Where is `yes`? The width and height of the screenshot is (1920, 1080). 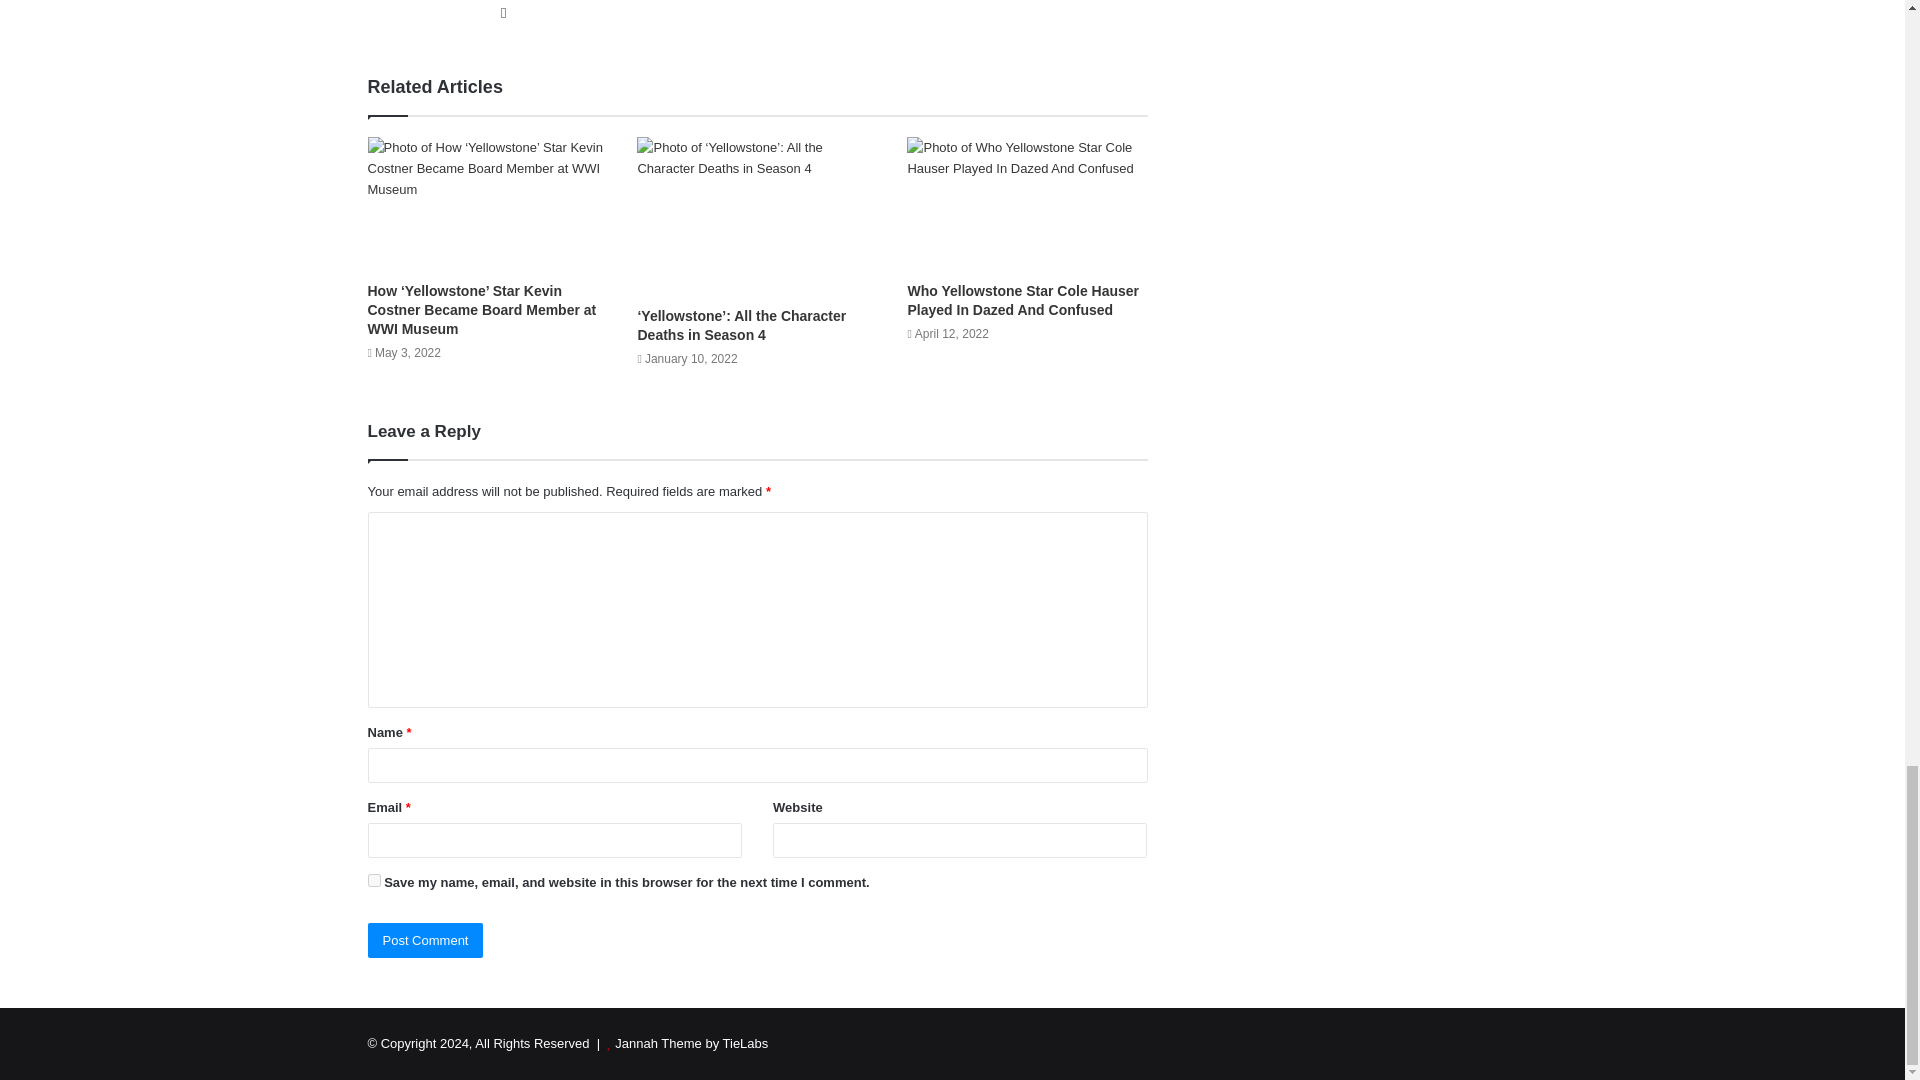
yes is located at coordinates (374, 880).